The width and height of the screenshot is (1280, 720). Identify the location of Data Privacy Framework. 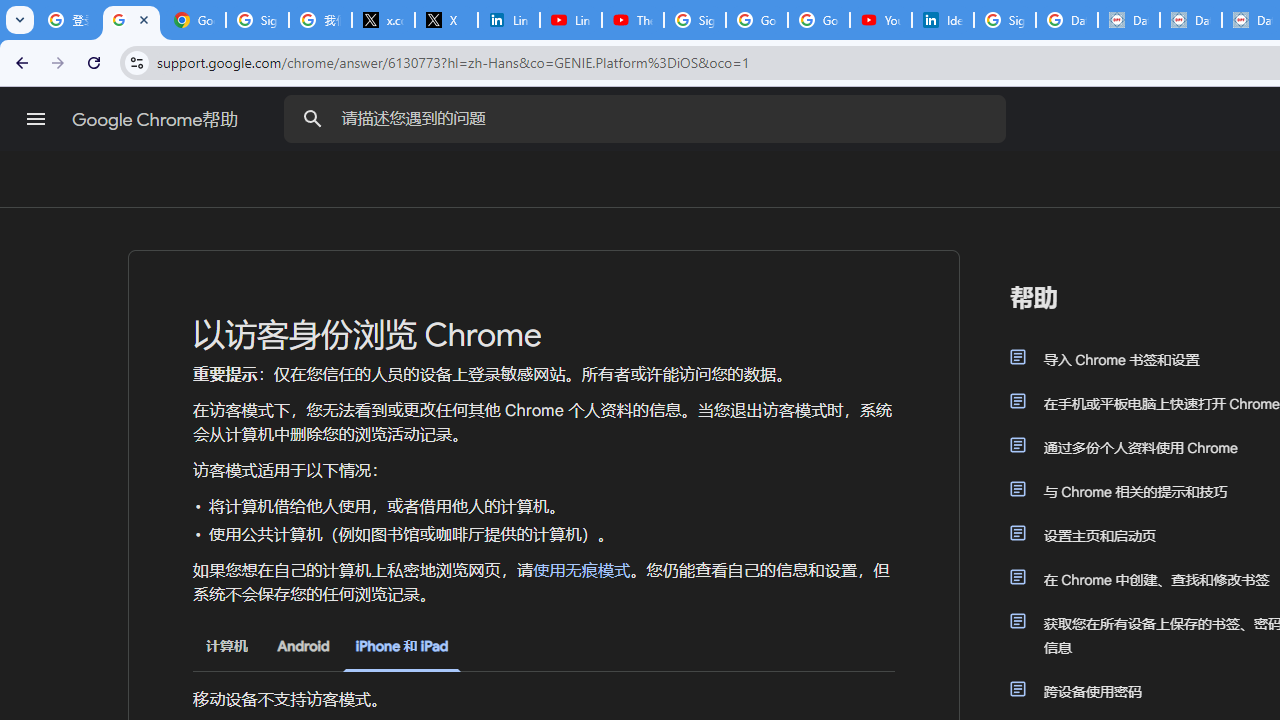
(1128, 20).